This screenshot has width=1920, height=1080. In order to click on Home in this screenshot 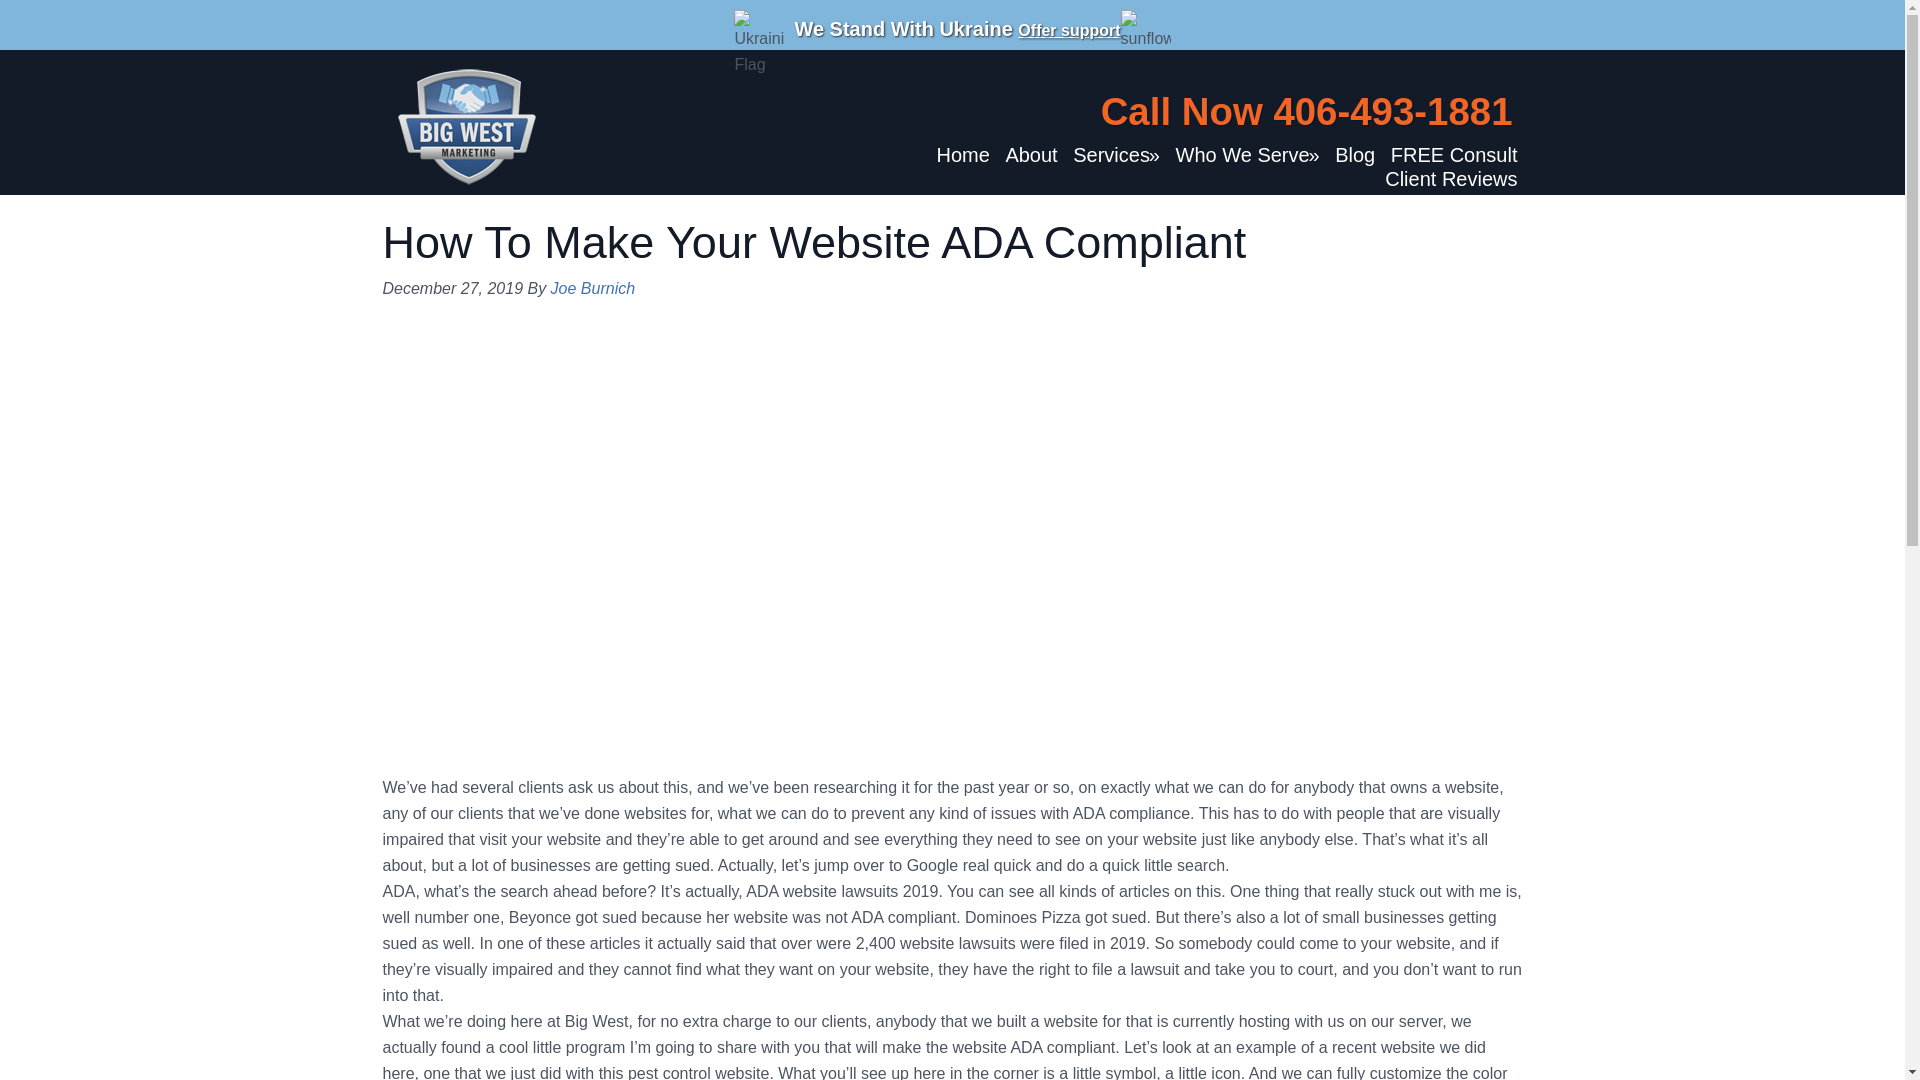, I will do `click(962, 154)`.